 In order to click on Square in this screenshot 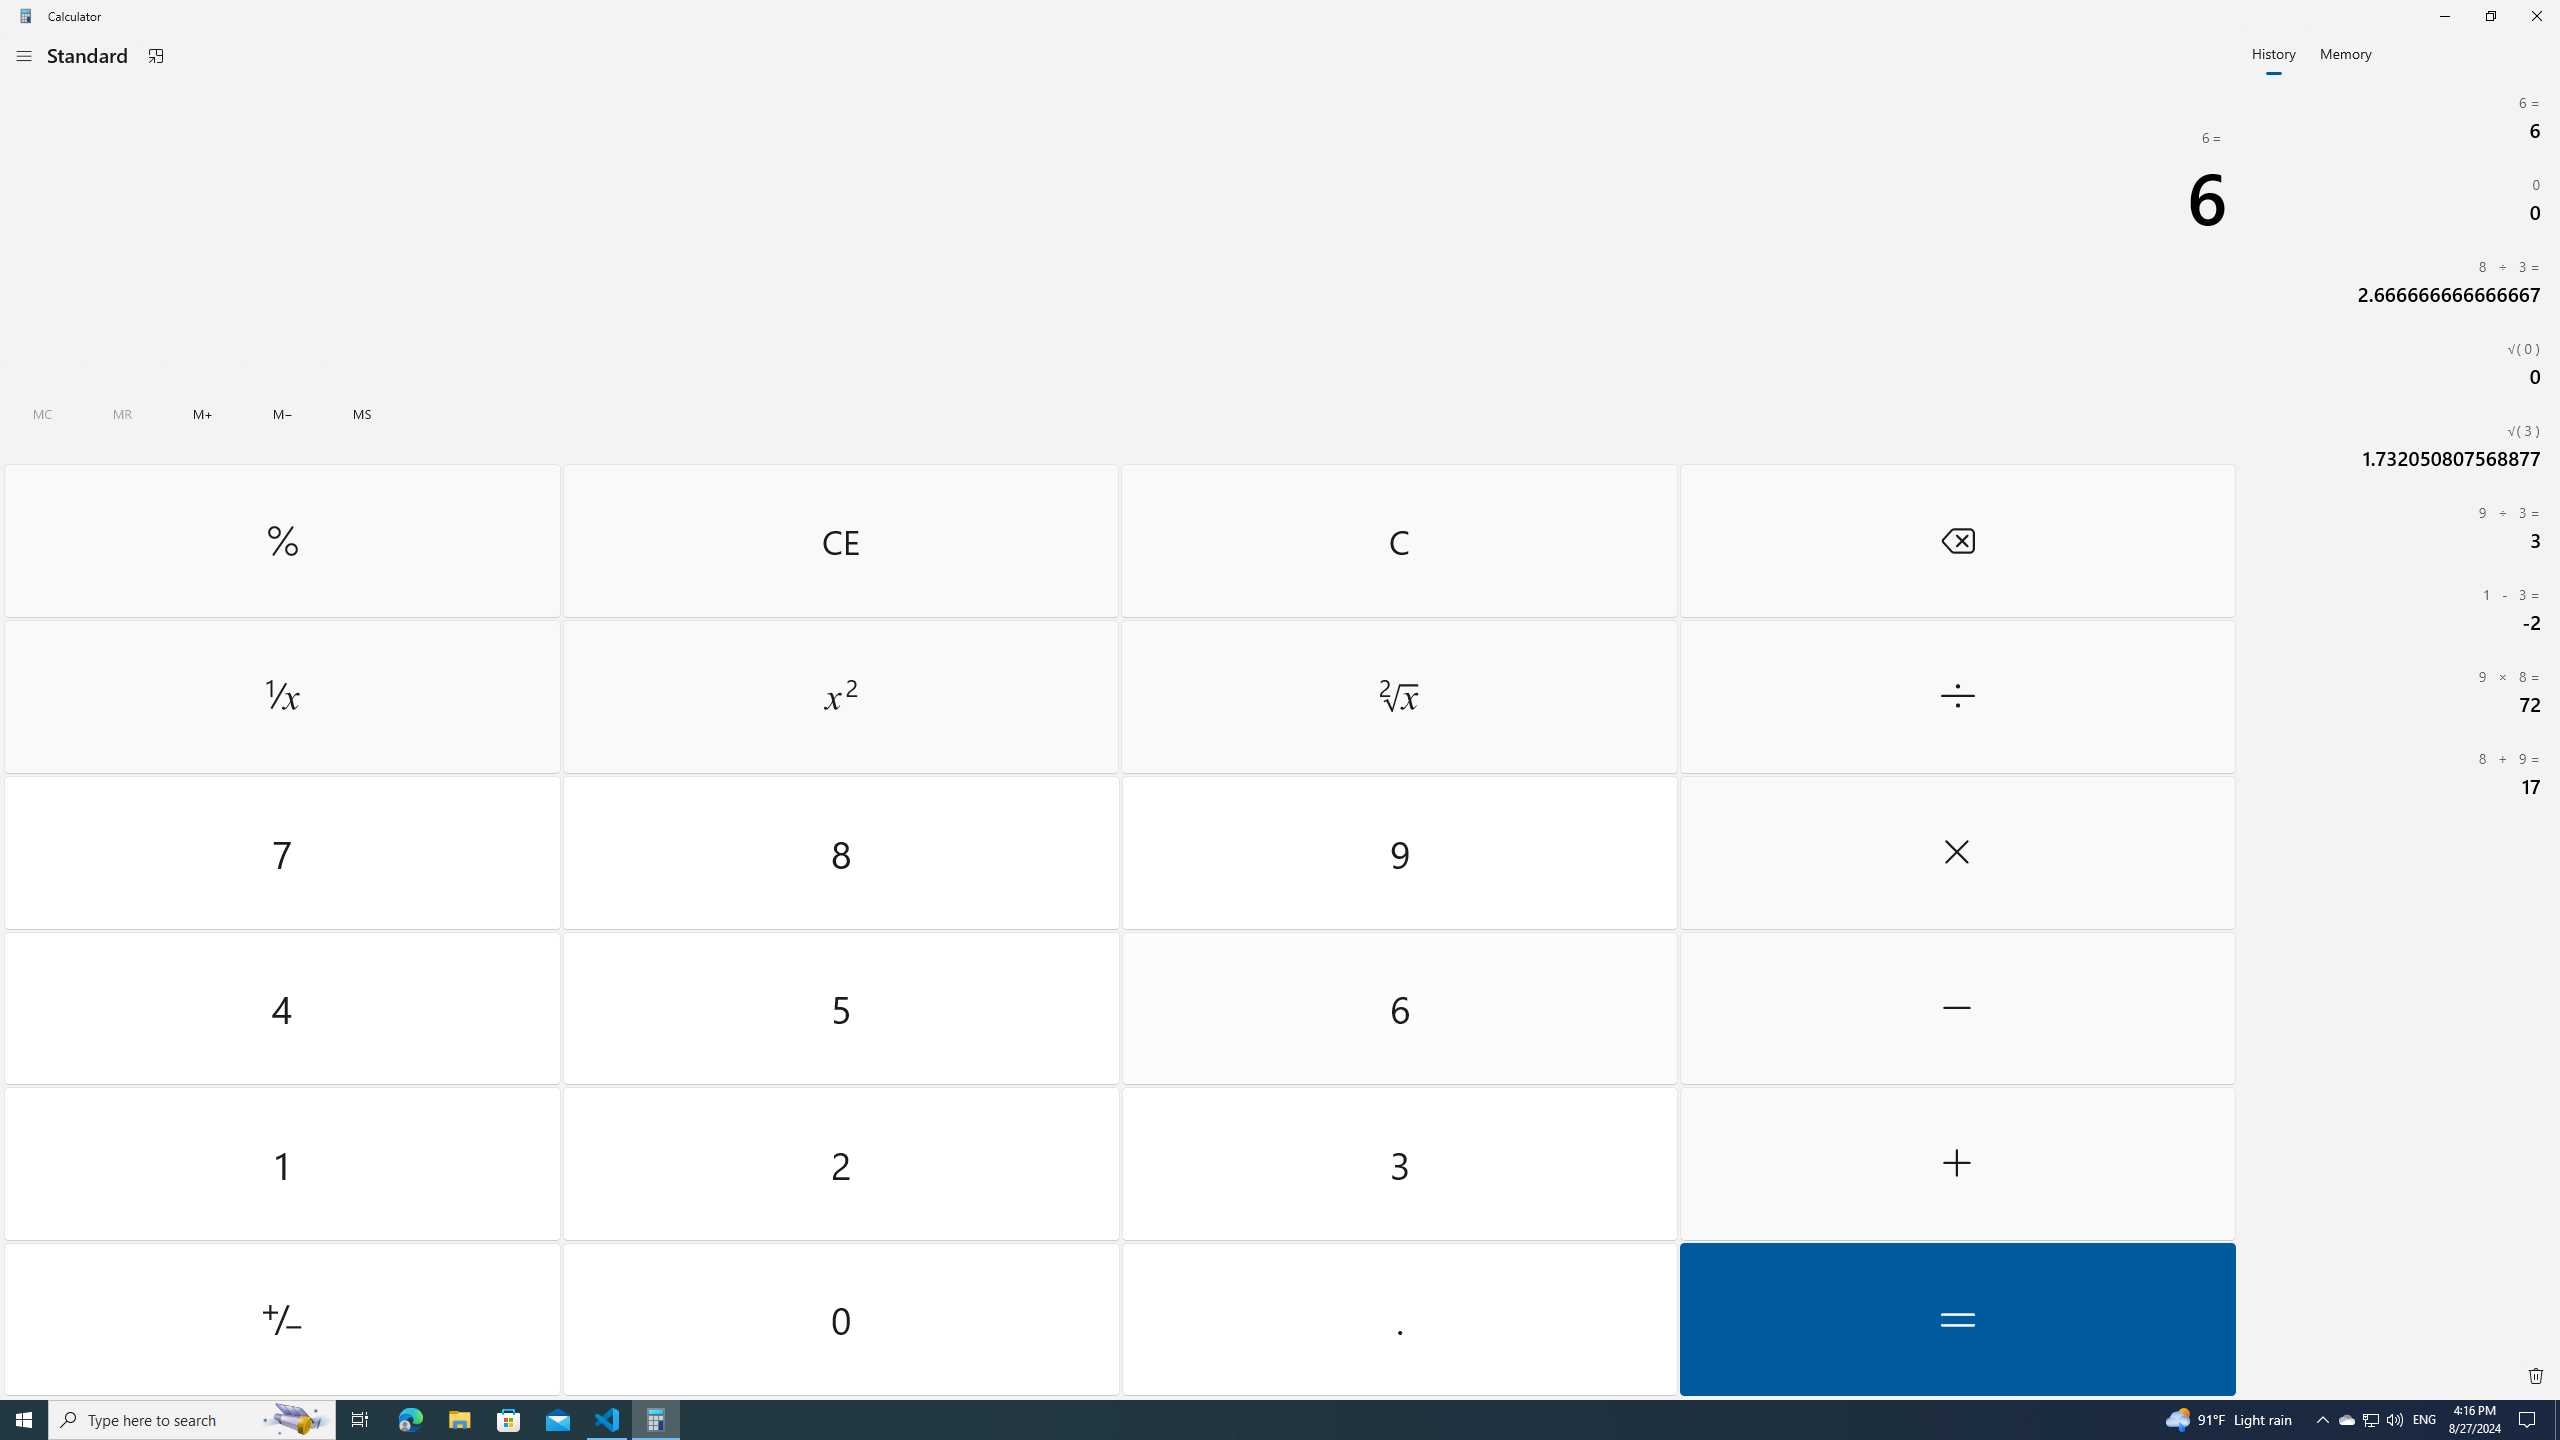, I will do `click(840, 697)`.